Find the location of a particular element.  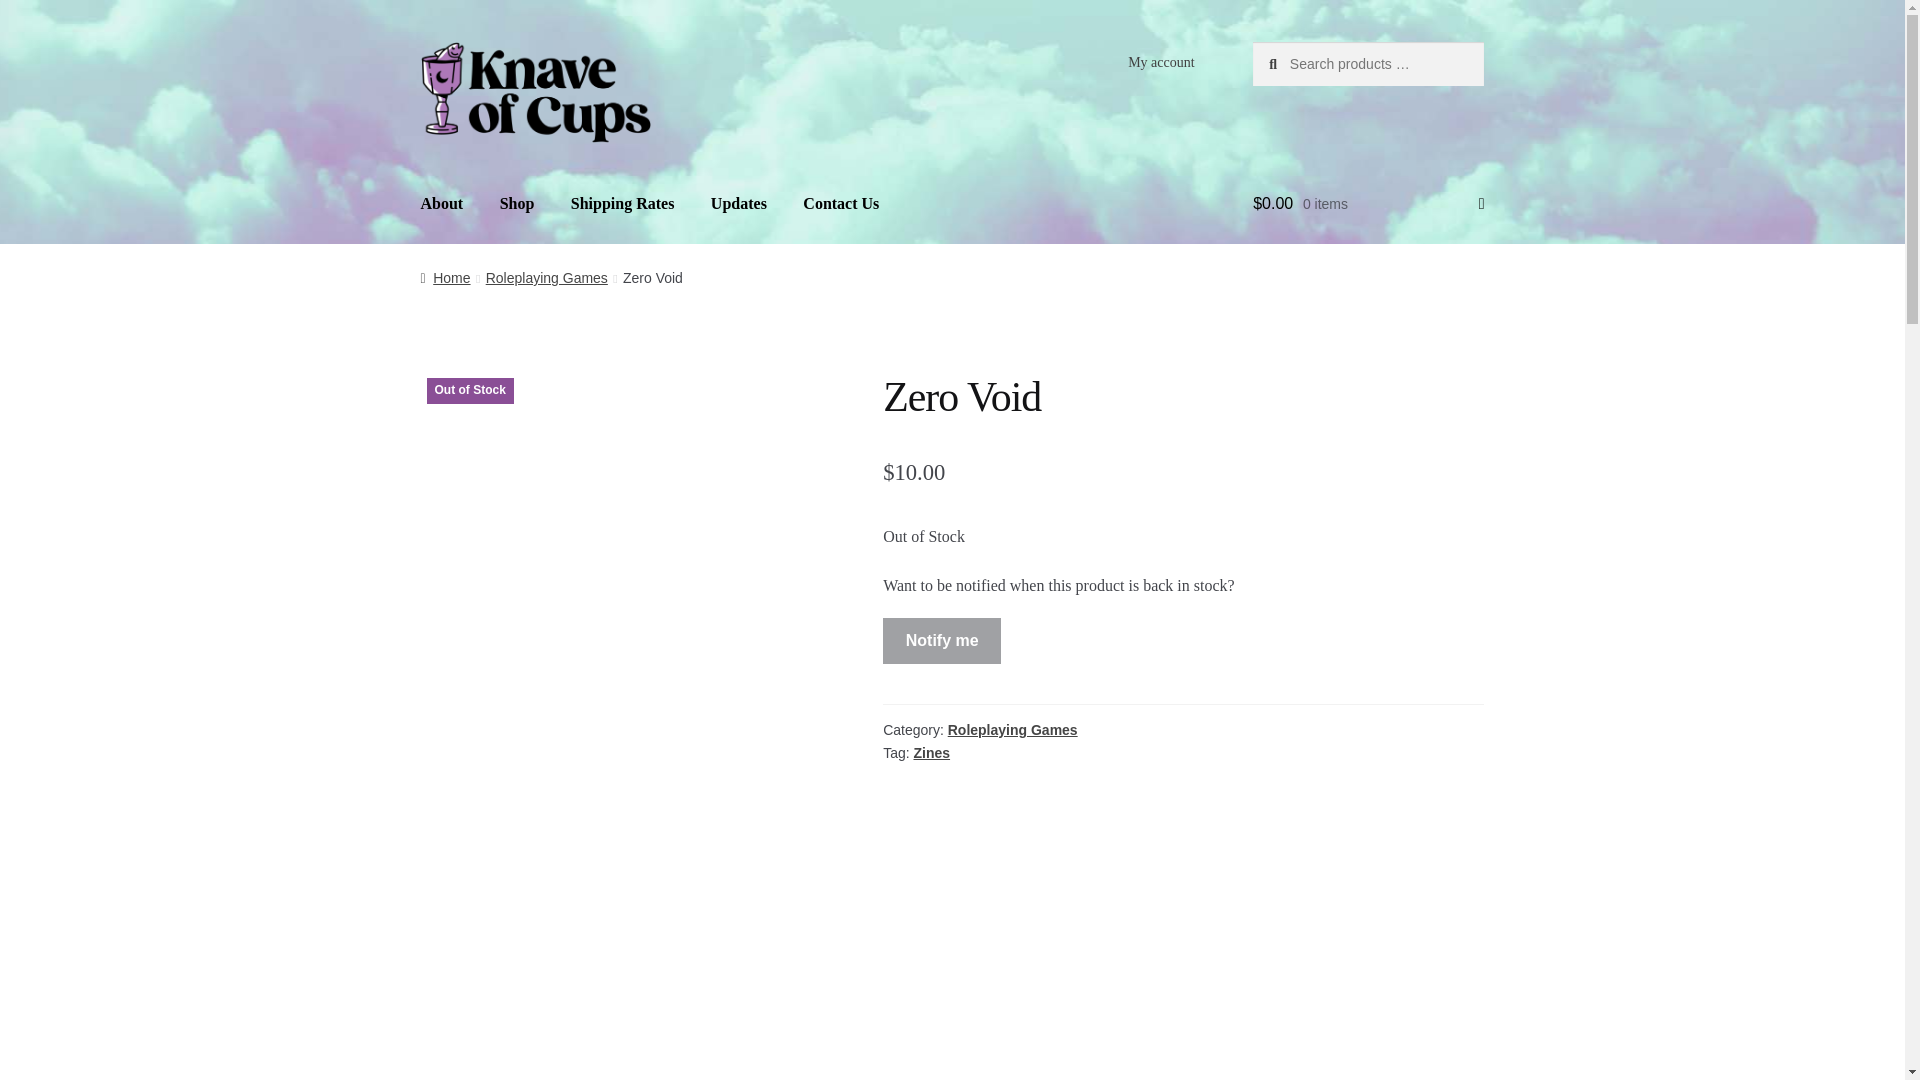

Updates is located at coordinates (739, 205).